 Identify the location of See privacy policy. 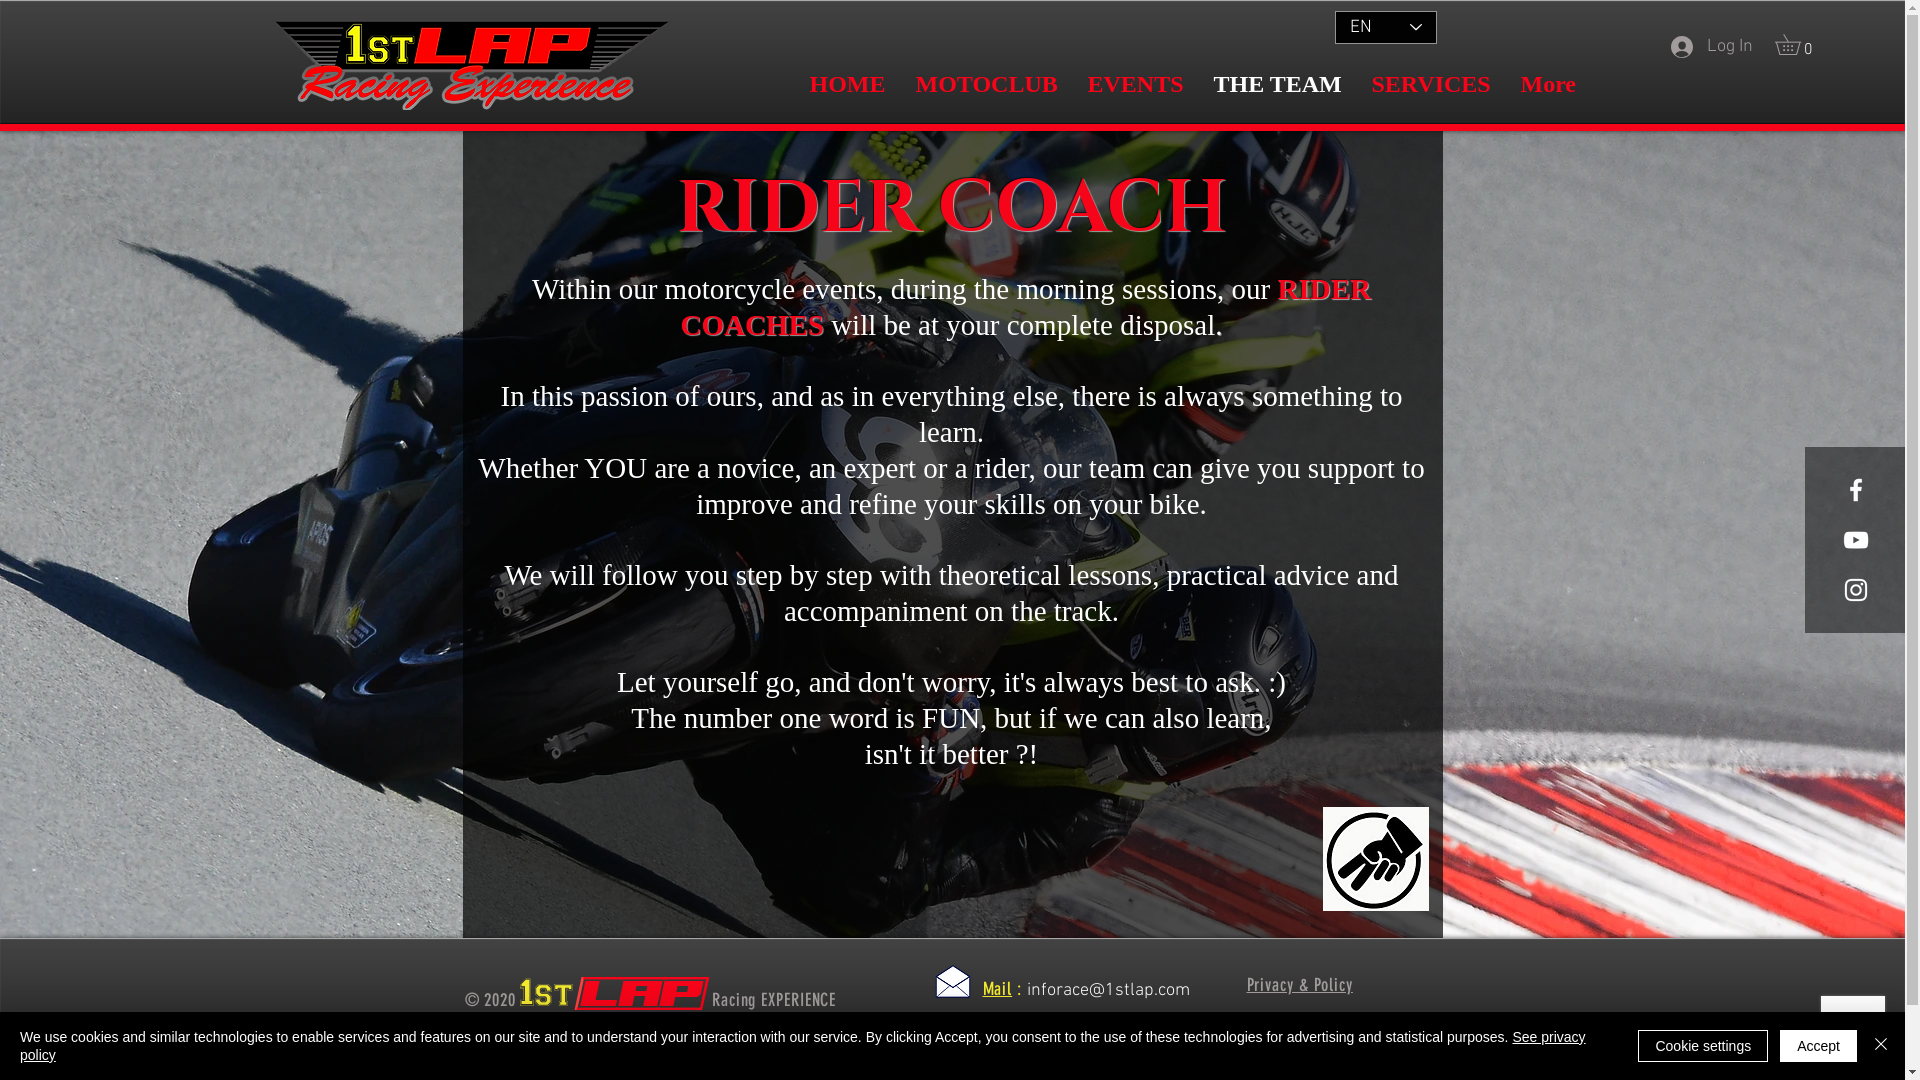
(803, 1046).